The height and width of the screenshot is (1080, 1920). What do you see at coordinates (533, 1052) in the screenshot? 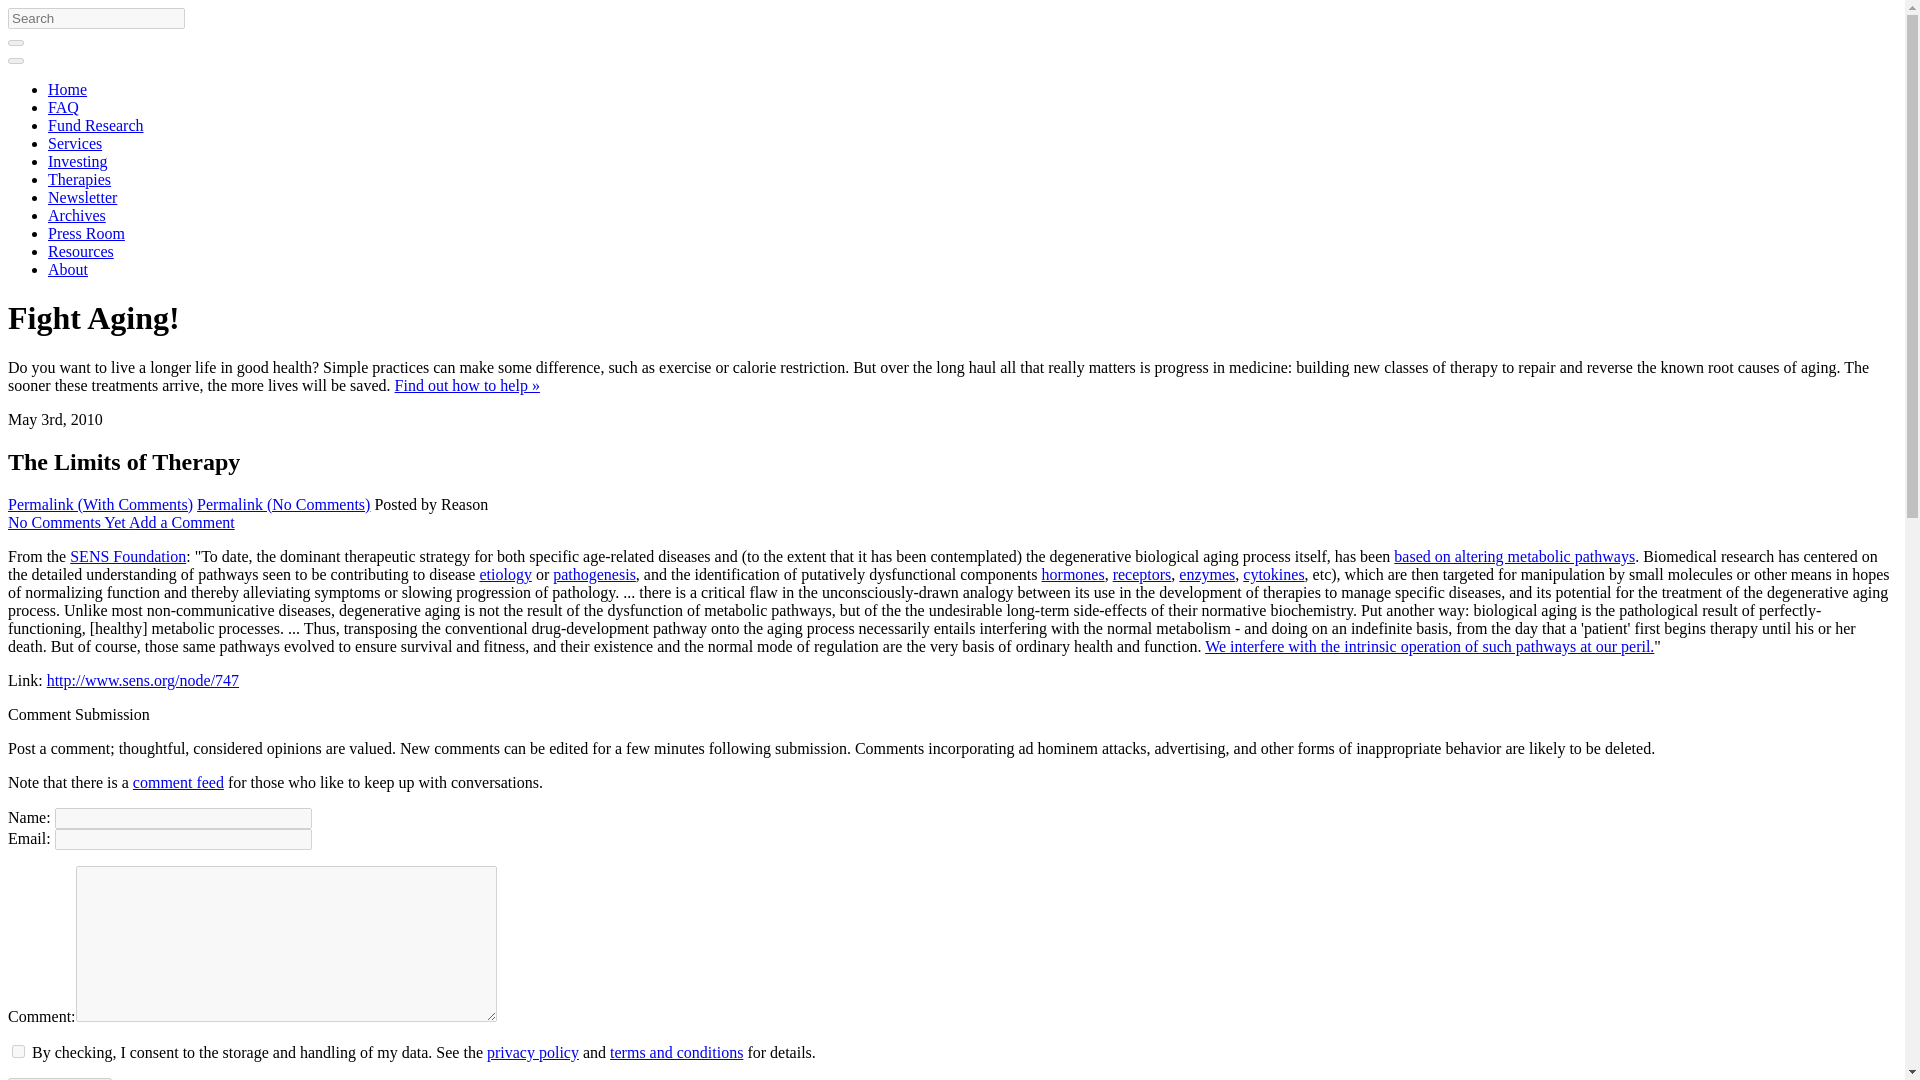
I see `privacy policy` at bounding box center [533, 1052].